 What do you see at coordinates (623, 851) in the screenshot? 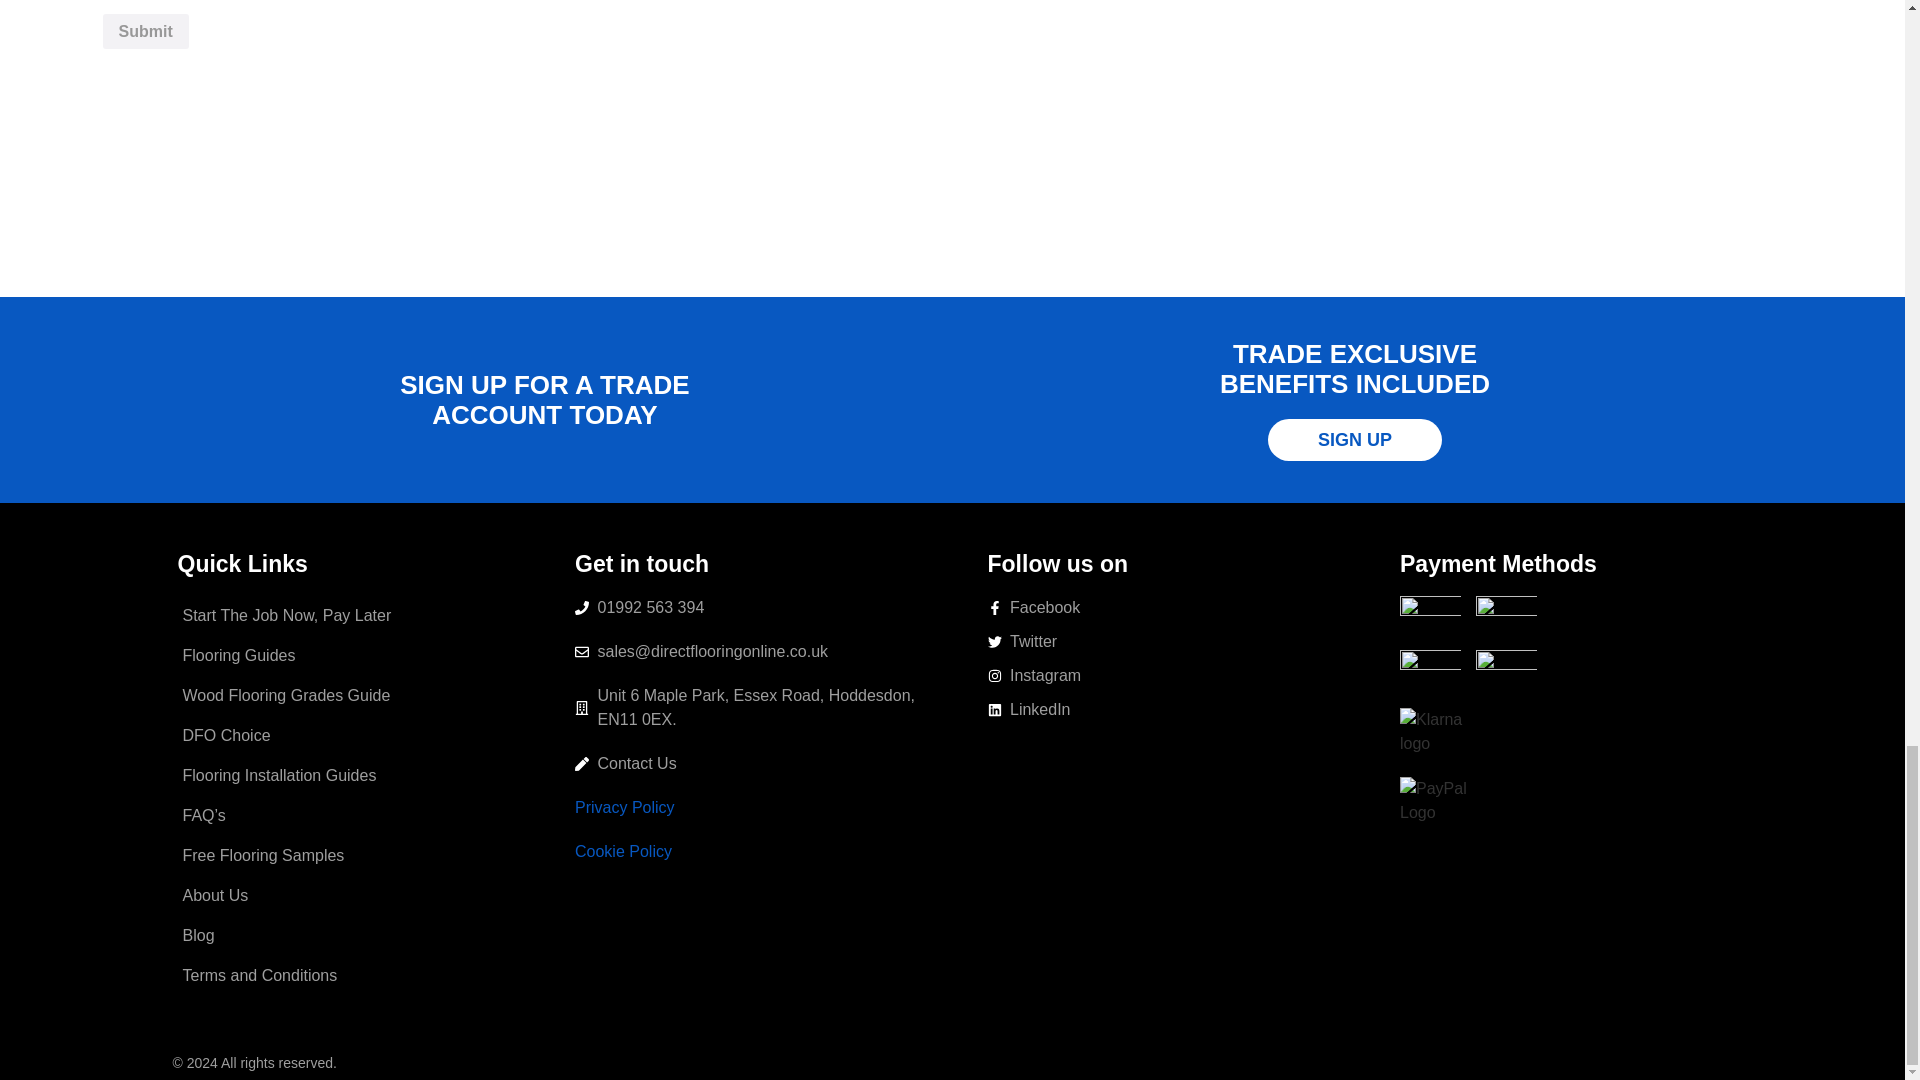
I see `Cookie Policy ` at bounding box center [623, 851].